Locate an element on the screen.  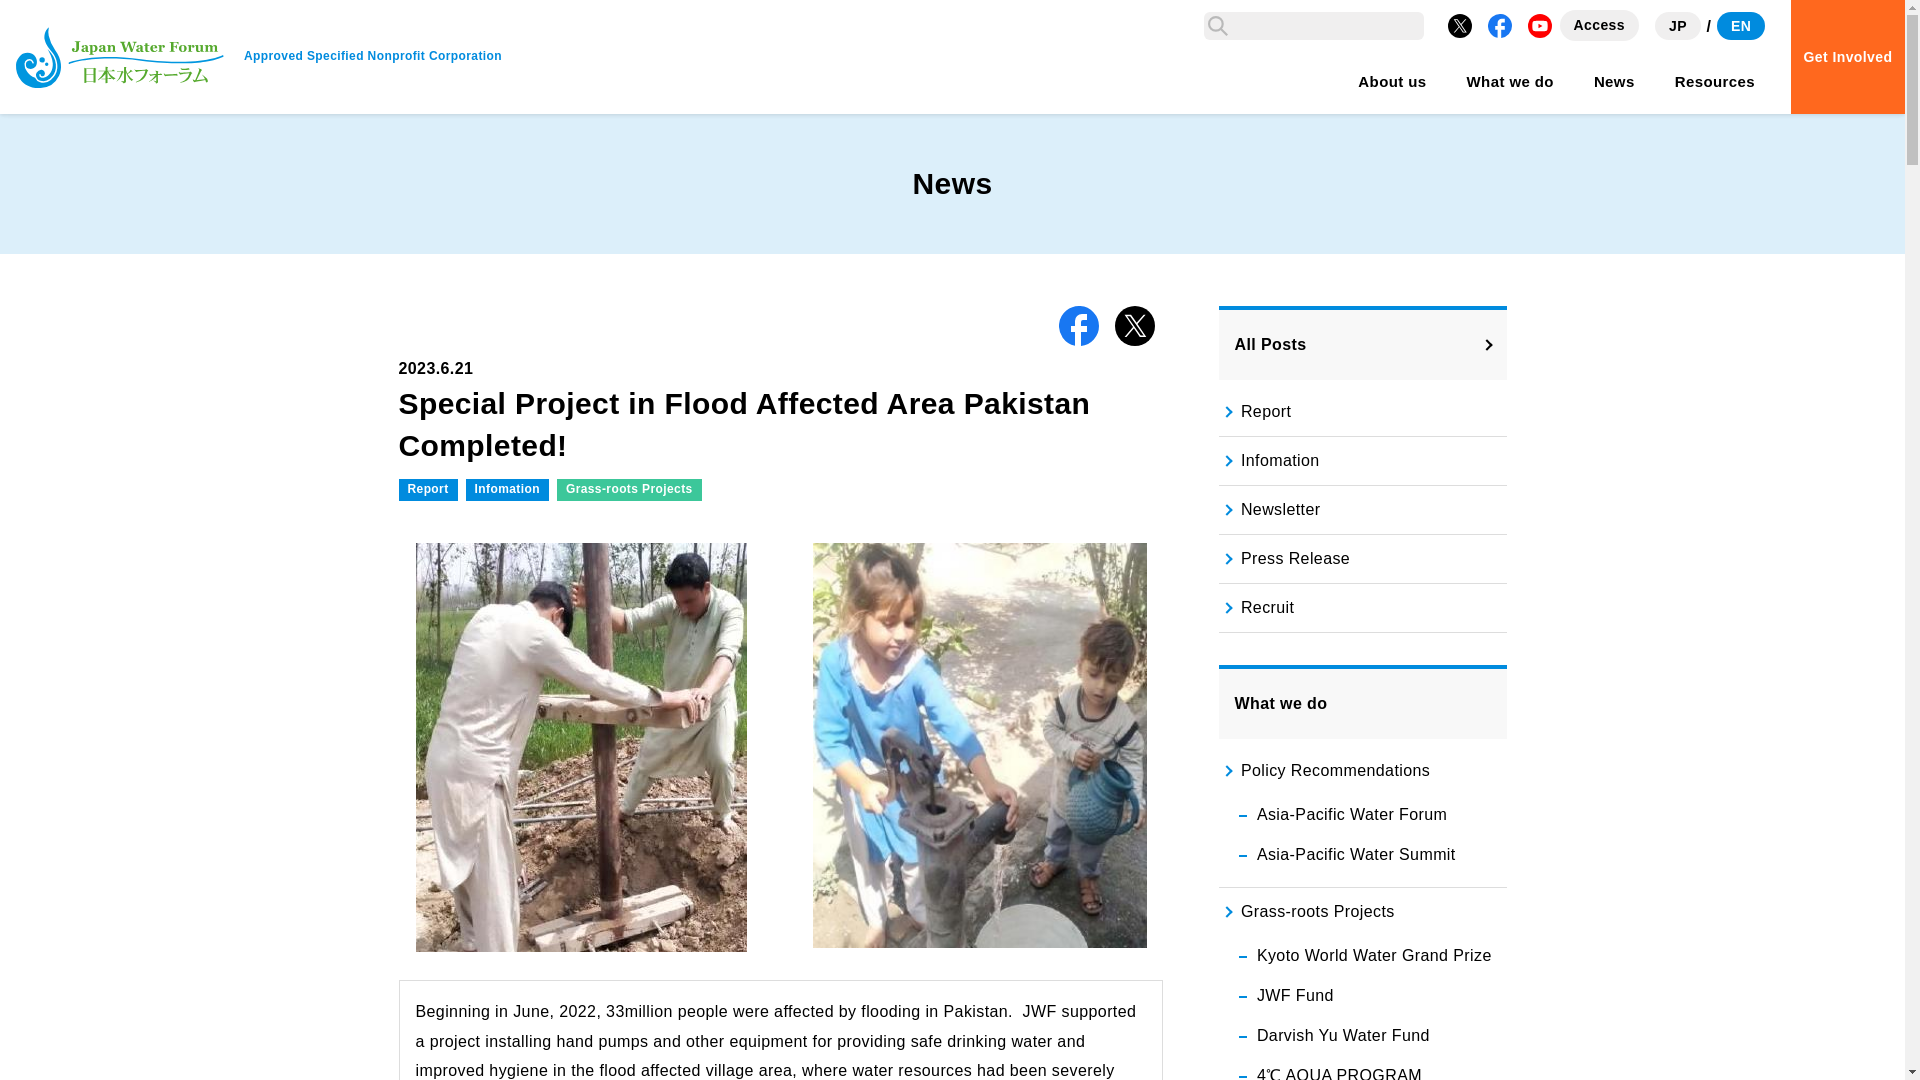
Facebook is located at coordinates (1500, 26).